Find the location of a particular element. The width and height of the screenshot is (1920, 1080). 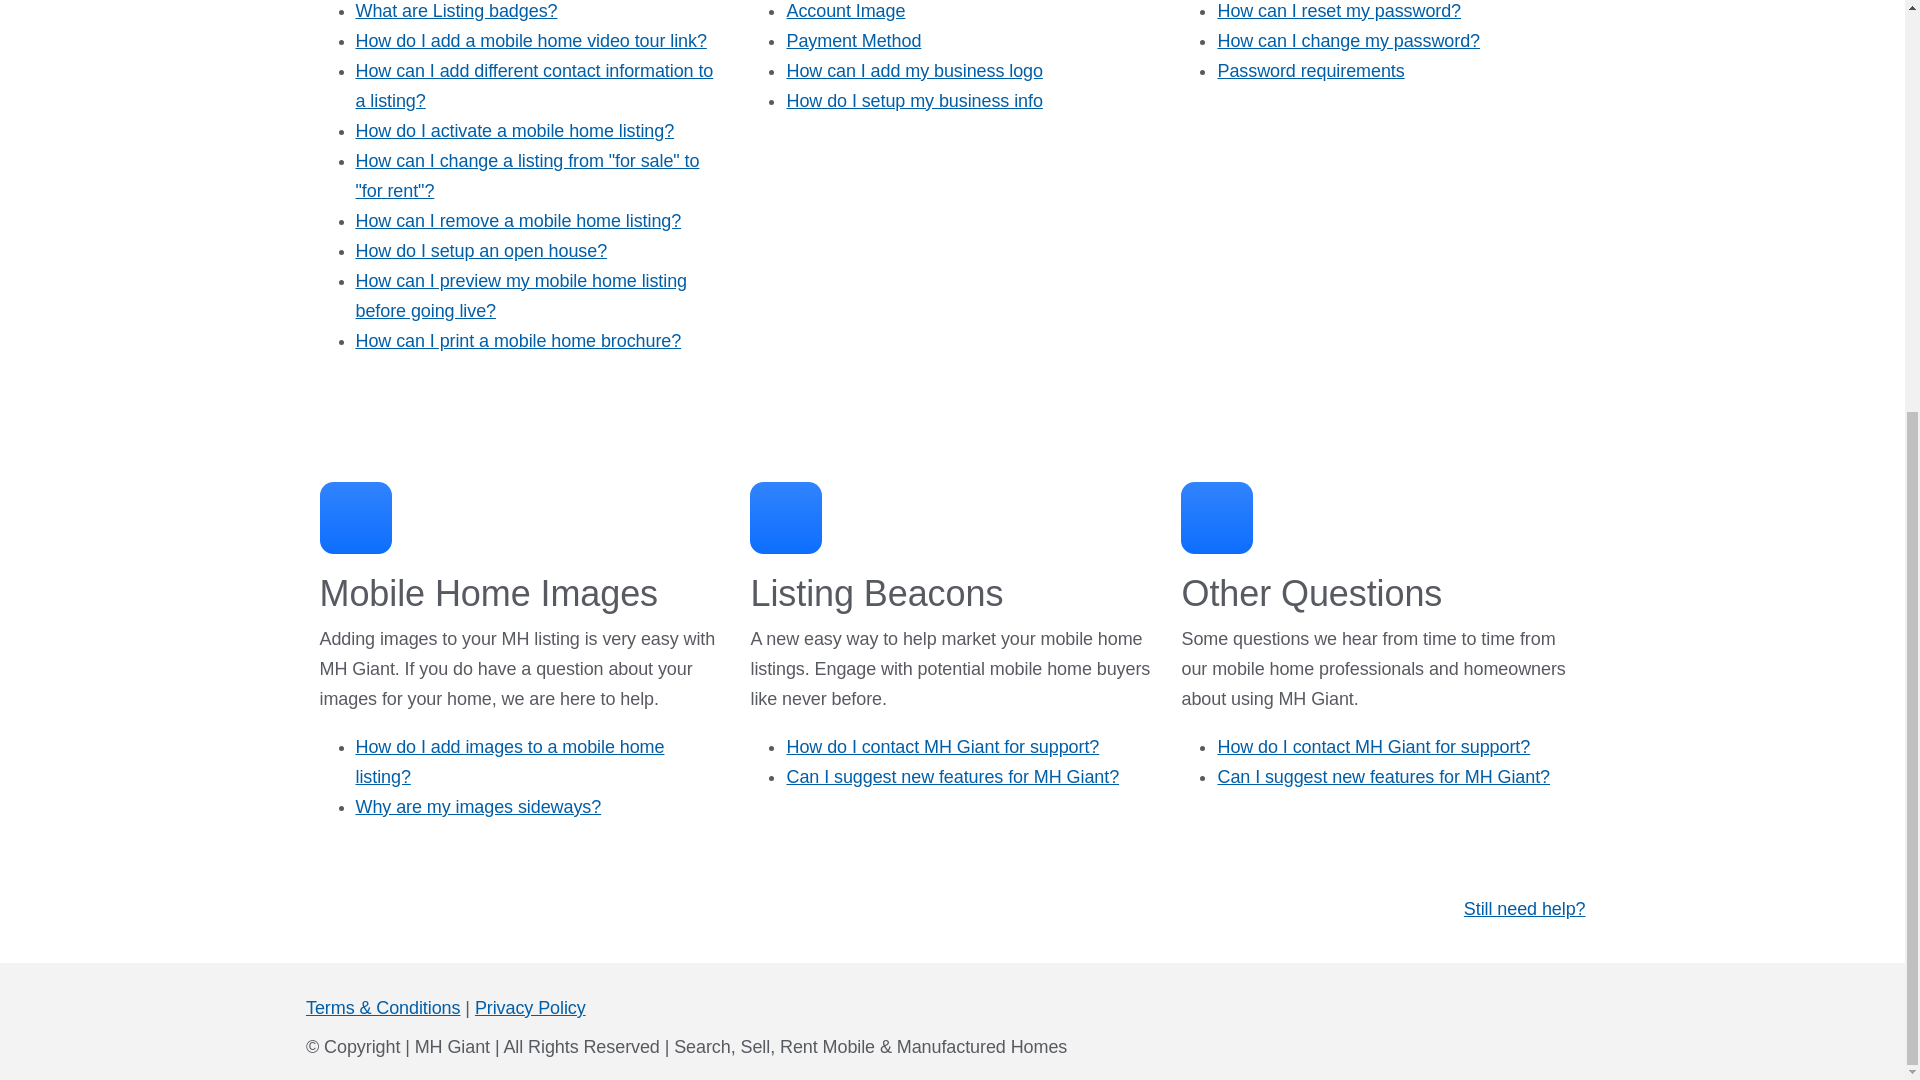

How can I remove a mobile home listing? is located at coordinates (518, 220).